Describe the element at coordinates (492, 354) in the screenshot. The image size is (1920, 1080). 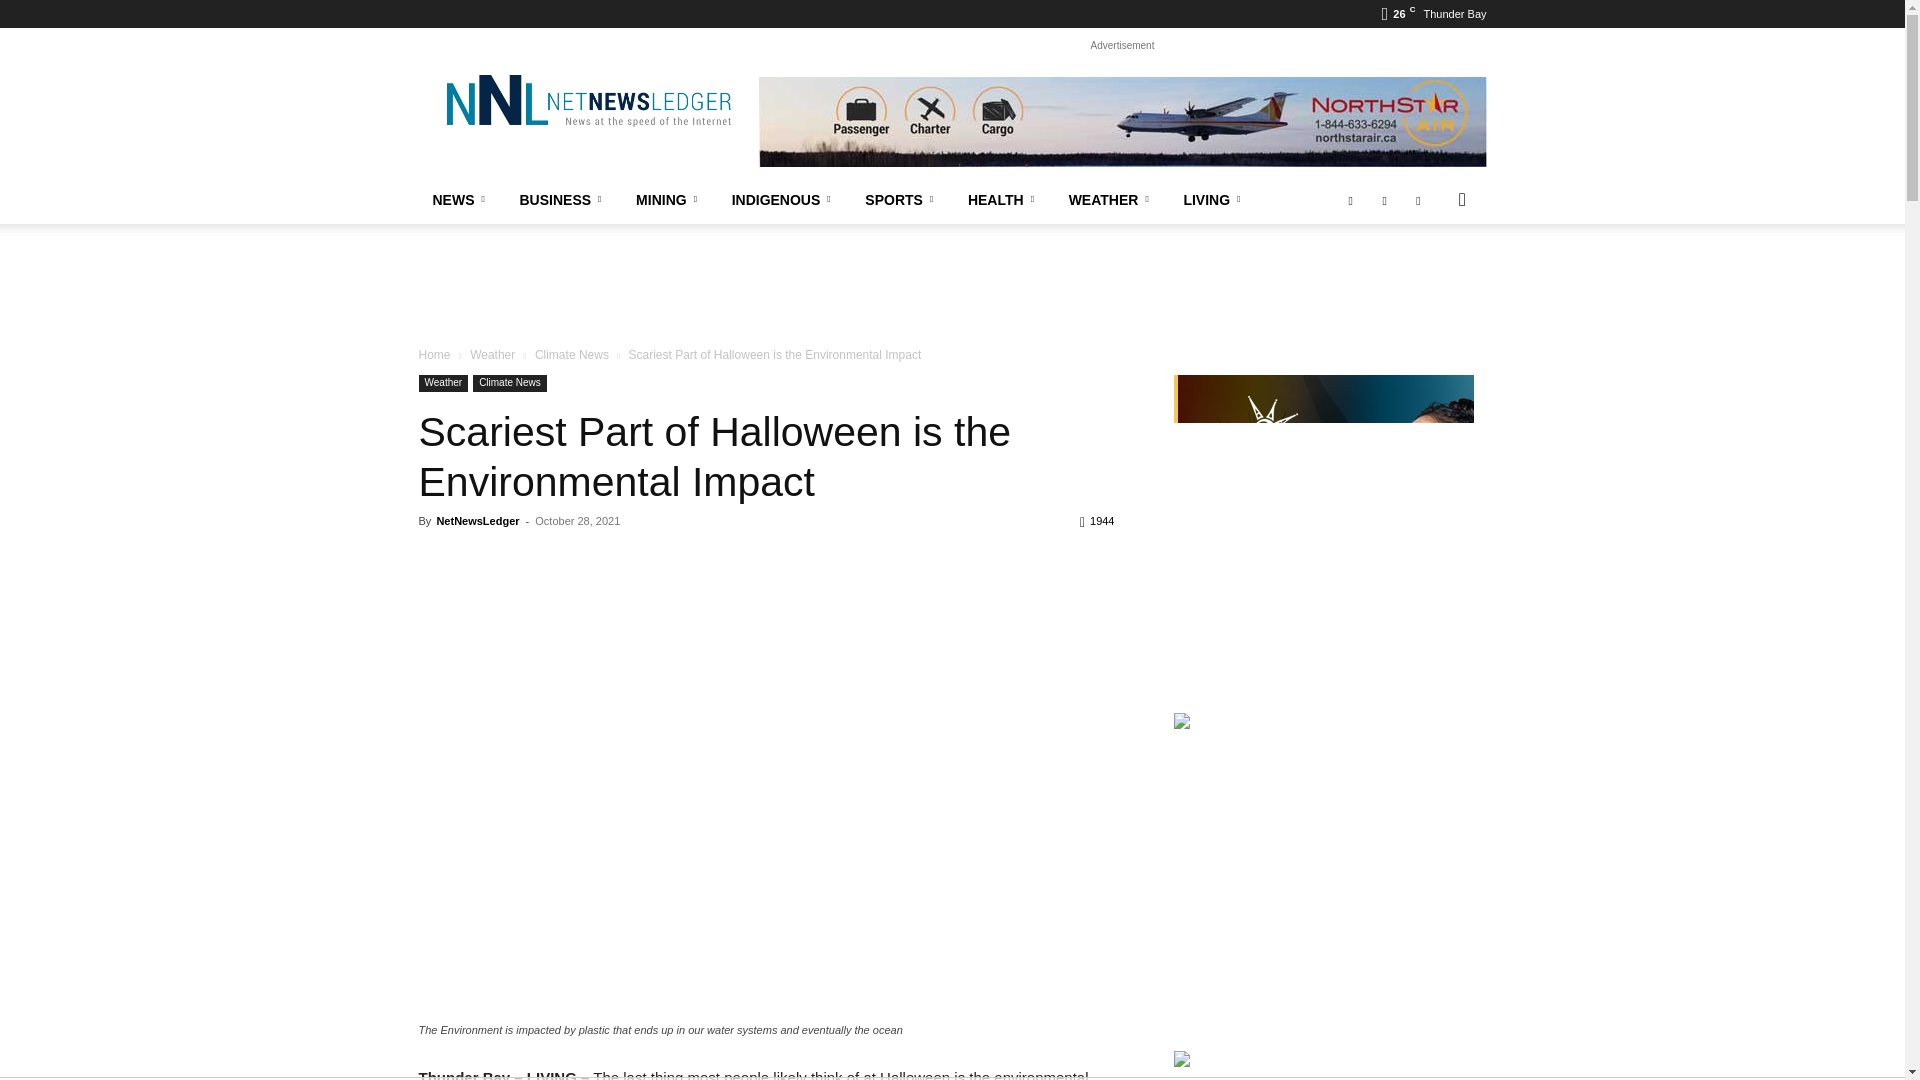
I see `View all posts in Weather` at that location.